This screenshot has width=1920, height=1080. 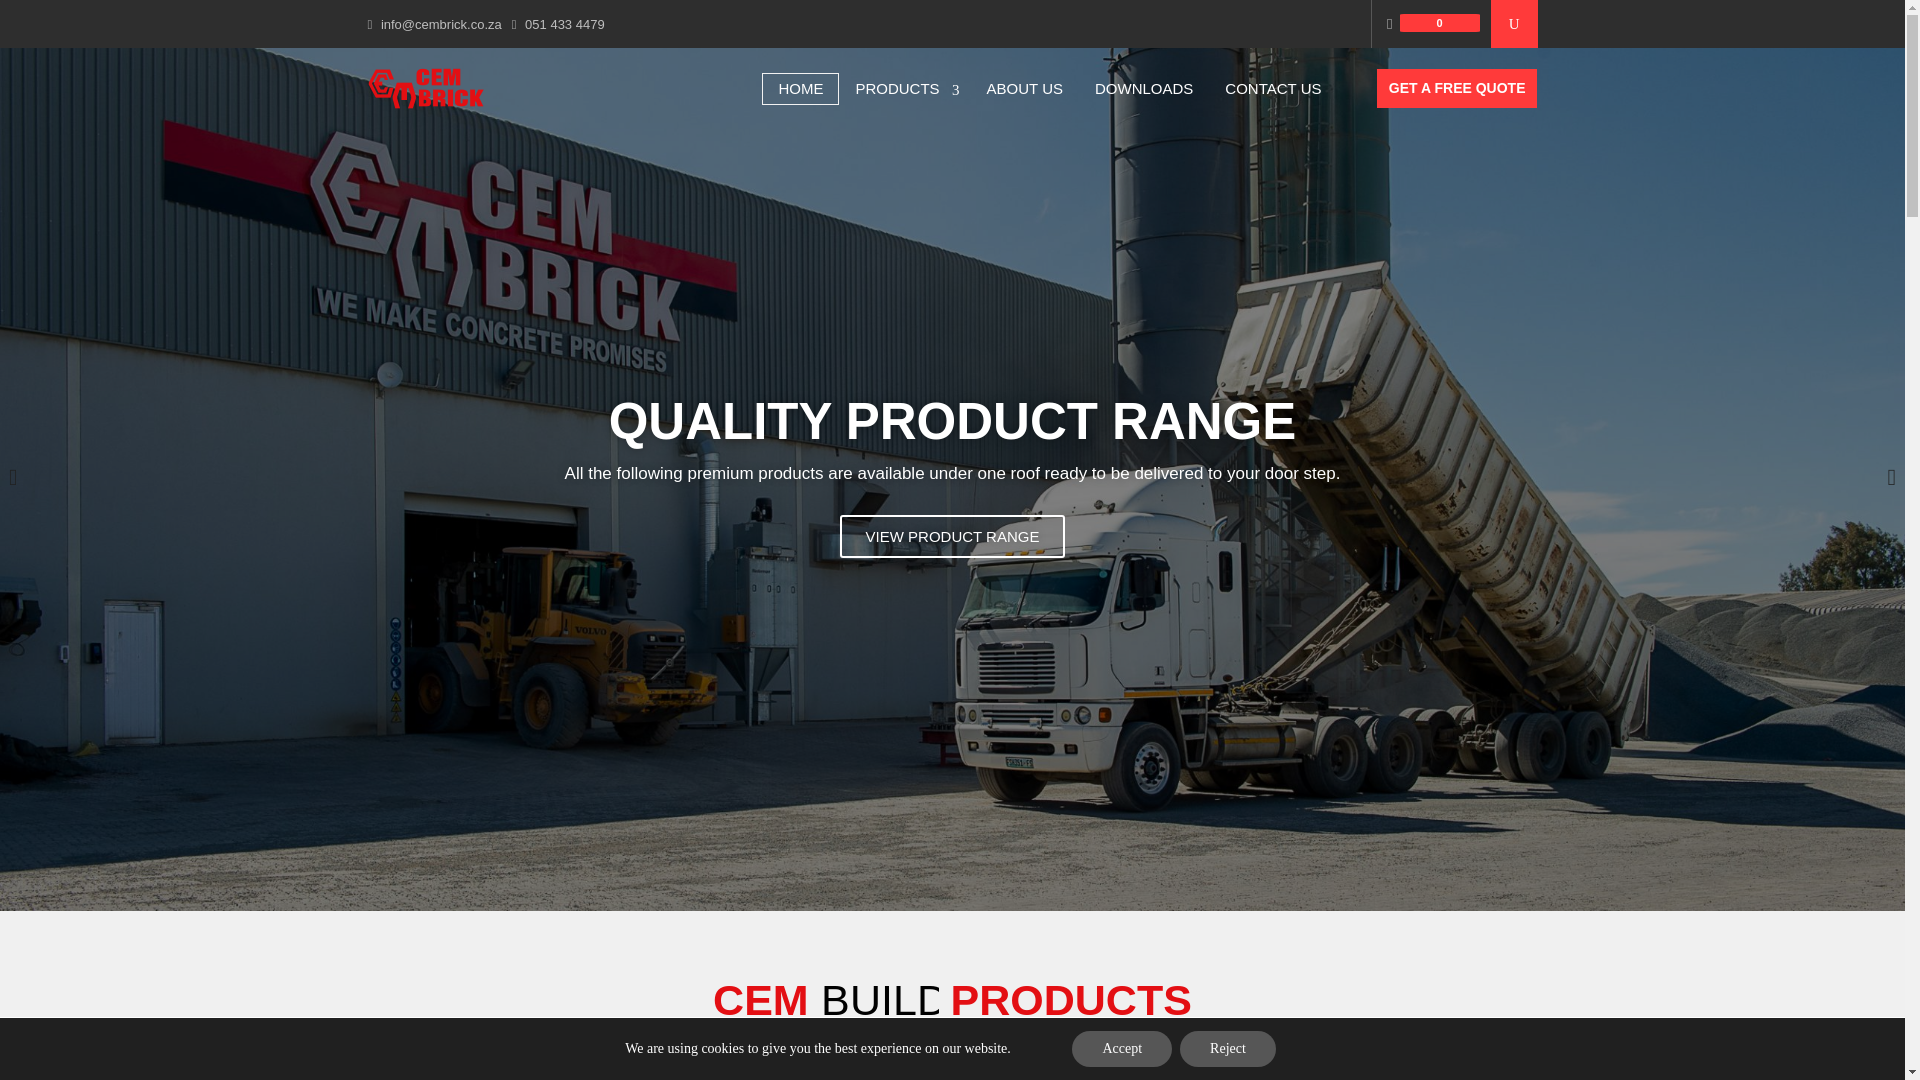 What do you see at coordinates (65, 20) in the screenshot?
I see `Search` at bounding box center [65, 20].